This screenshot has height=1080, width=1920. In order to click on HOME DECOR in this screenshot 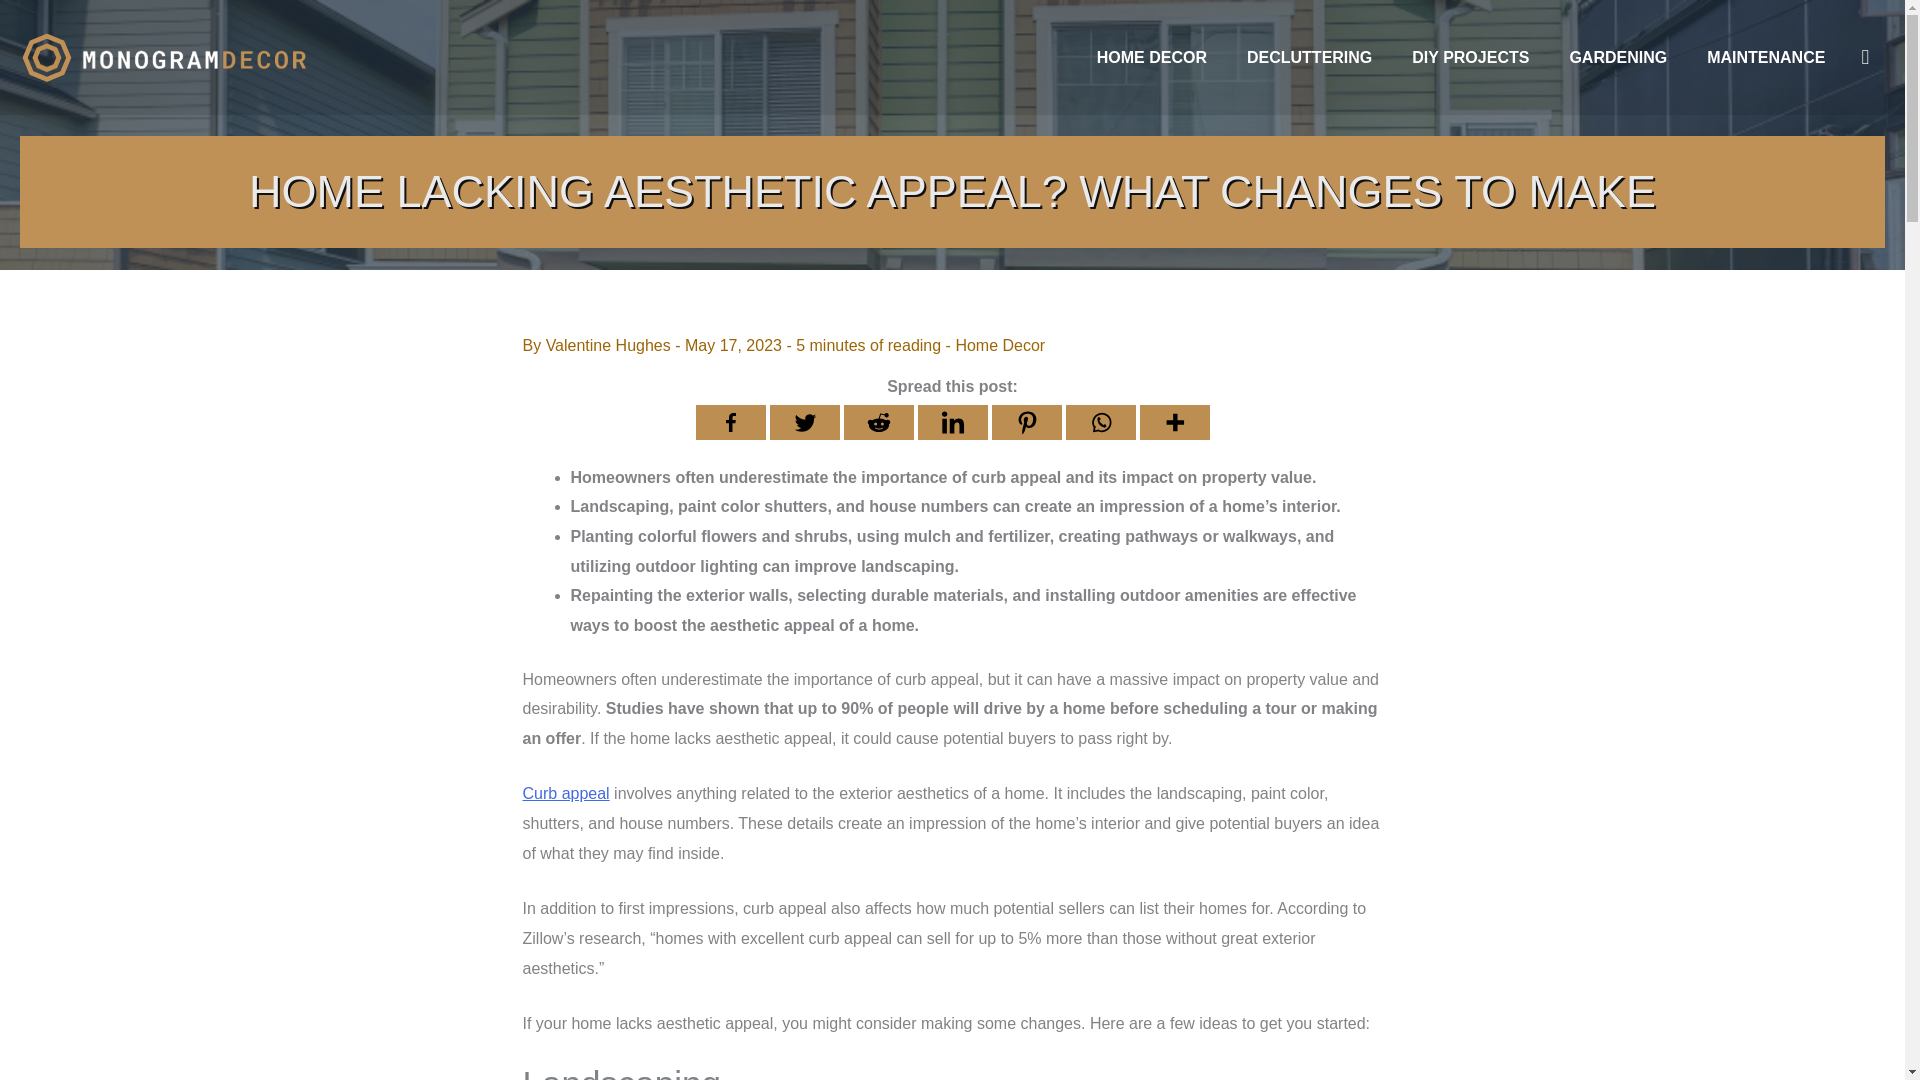, I will do `click(1152, 57)`.